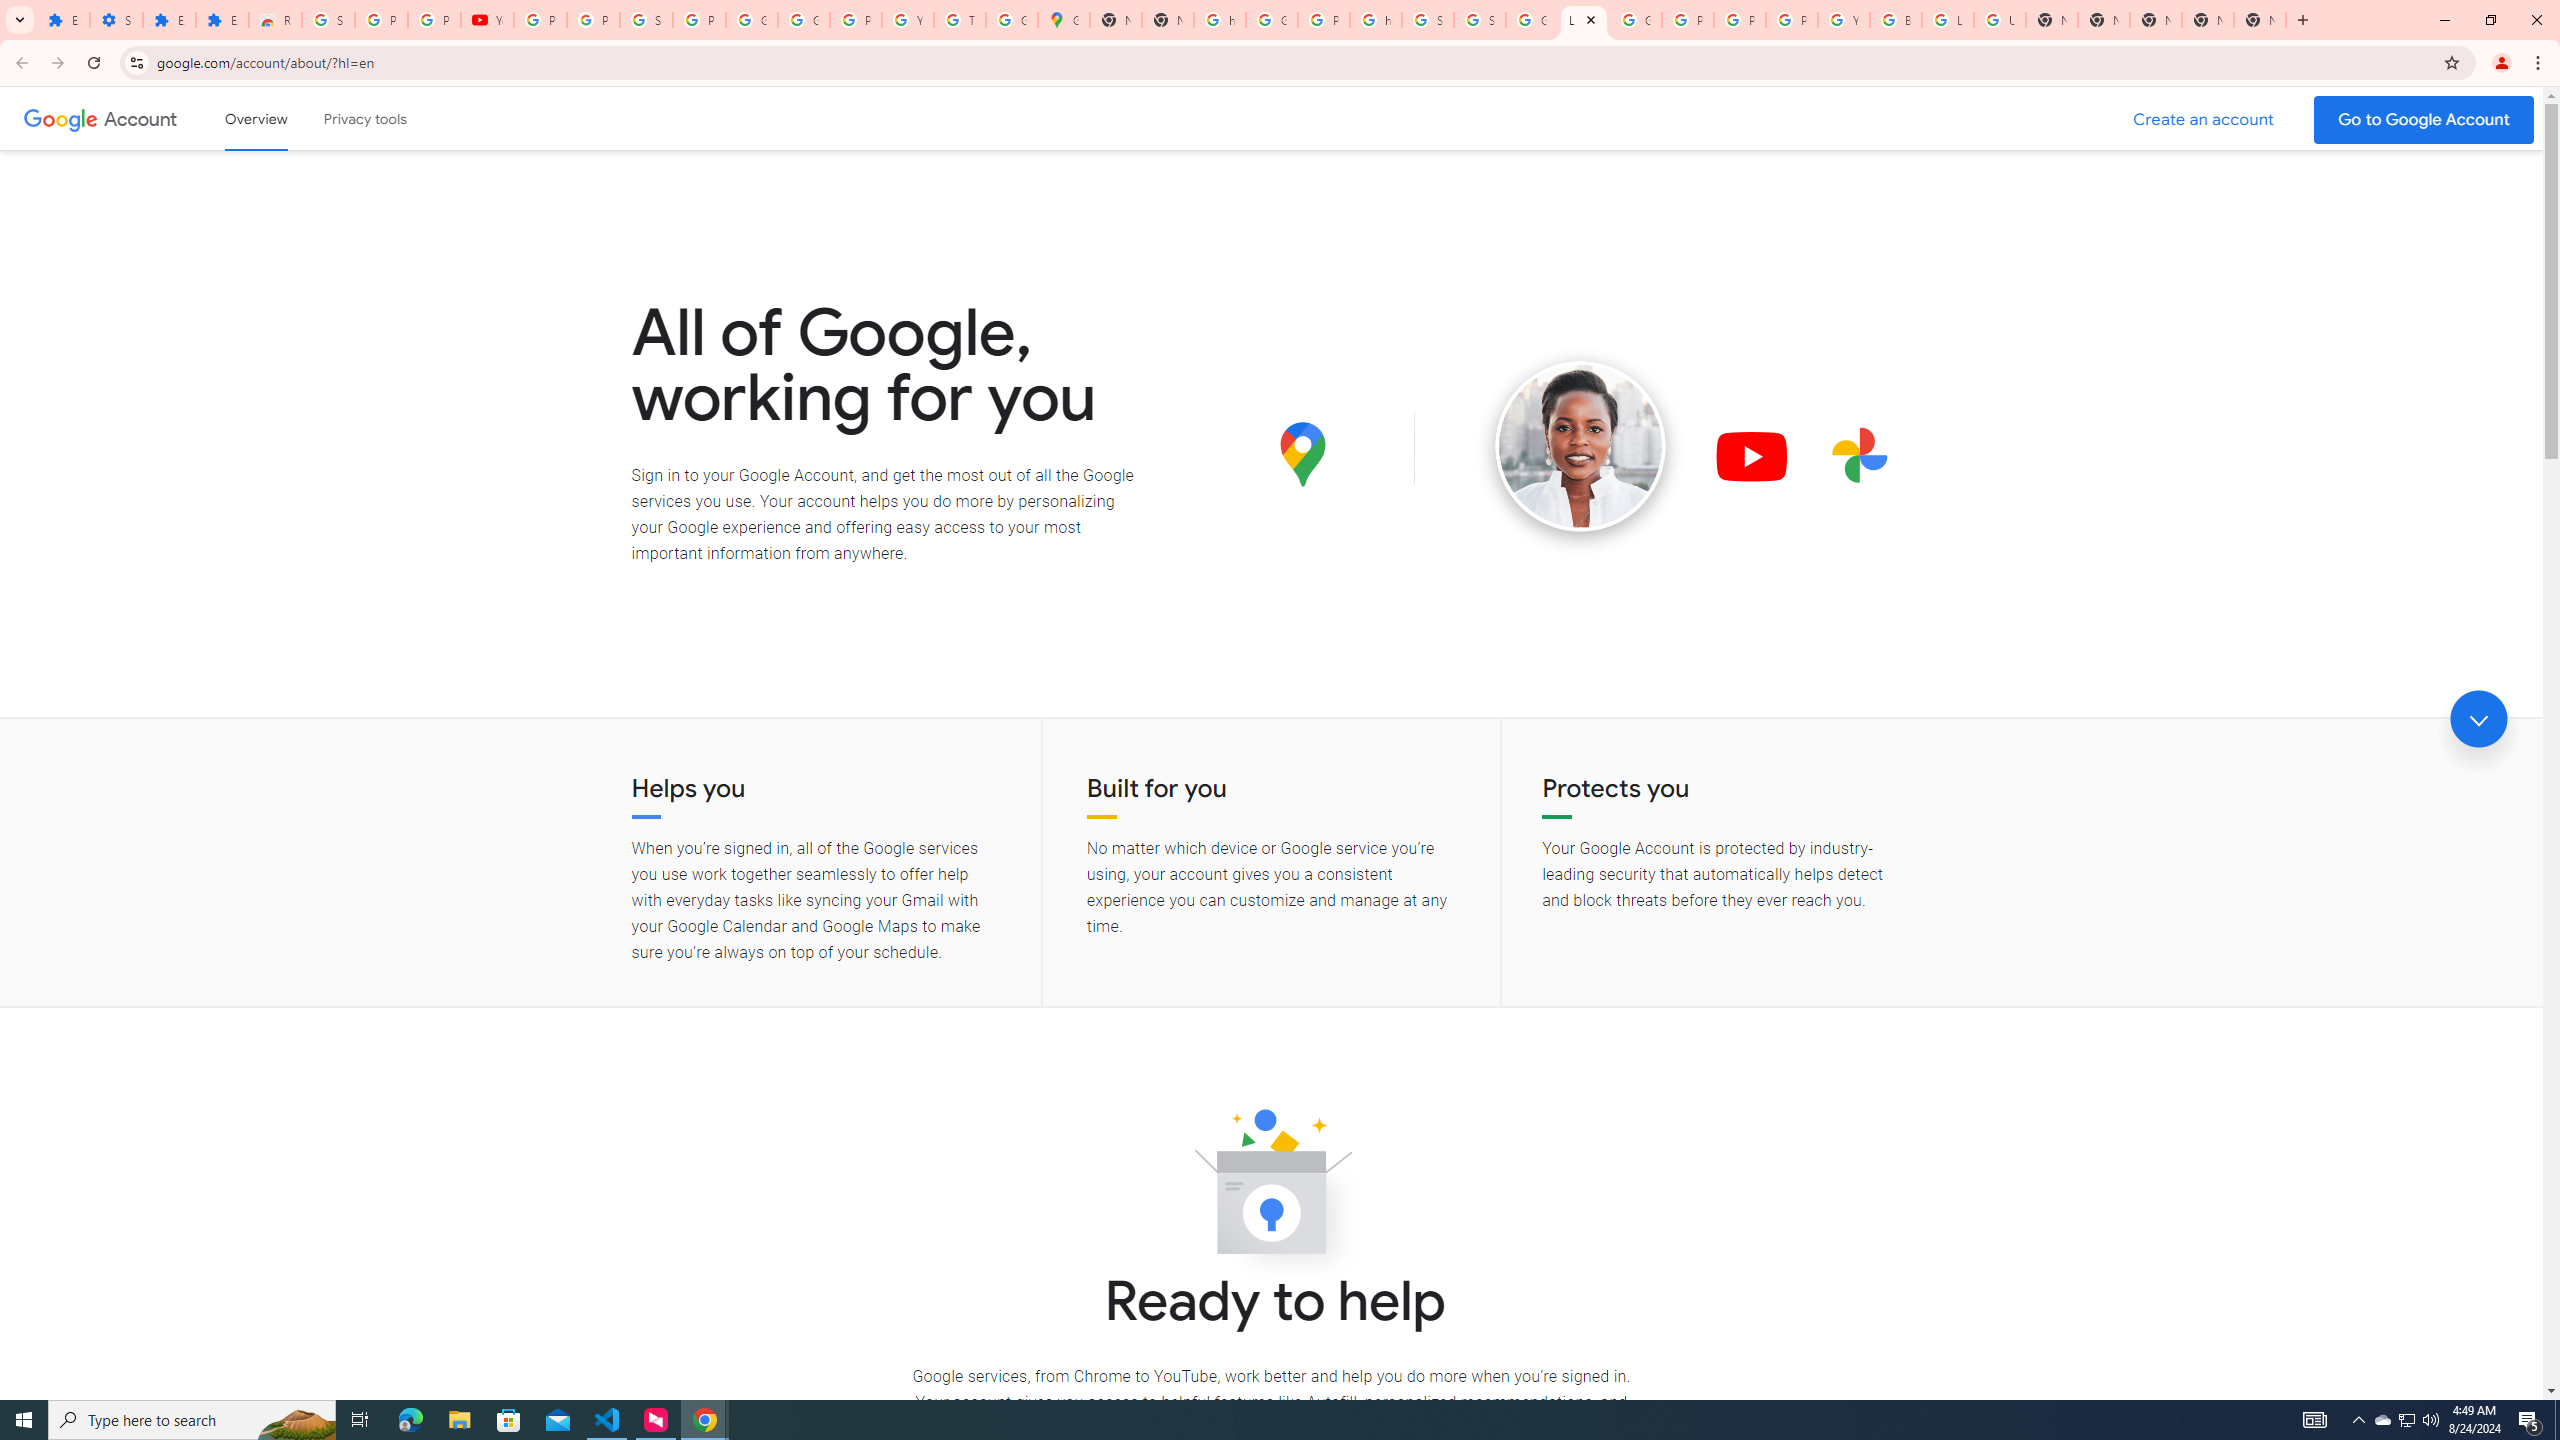 The height and width of the screenshot is (1440, 2560). I want to click on https://scholar.google.com/, so click(1376, 20).